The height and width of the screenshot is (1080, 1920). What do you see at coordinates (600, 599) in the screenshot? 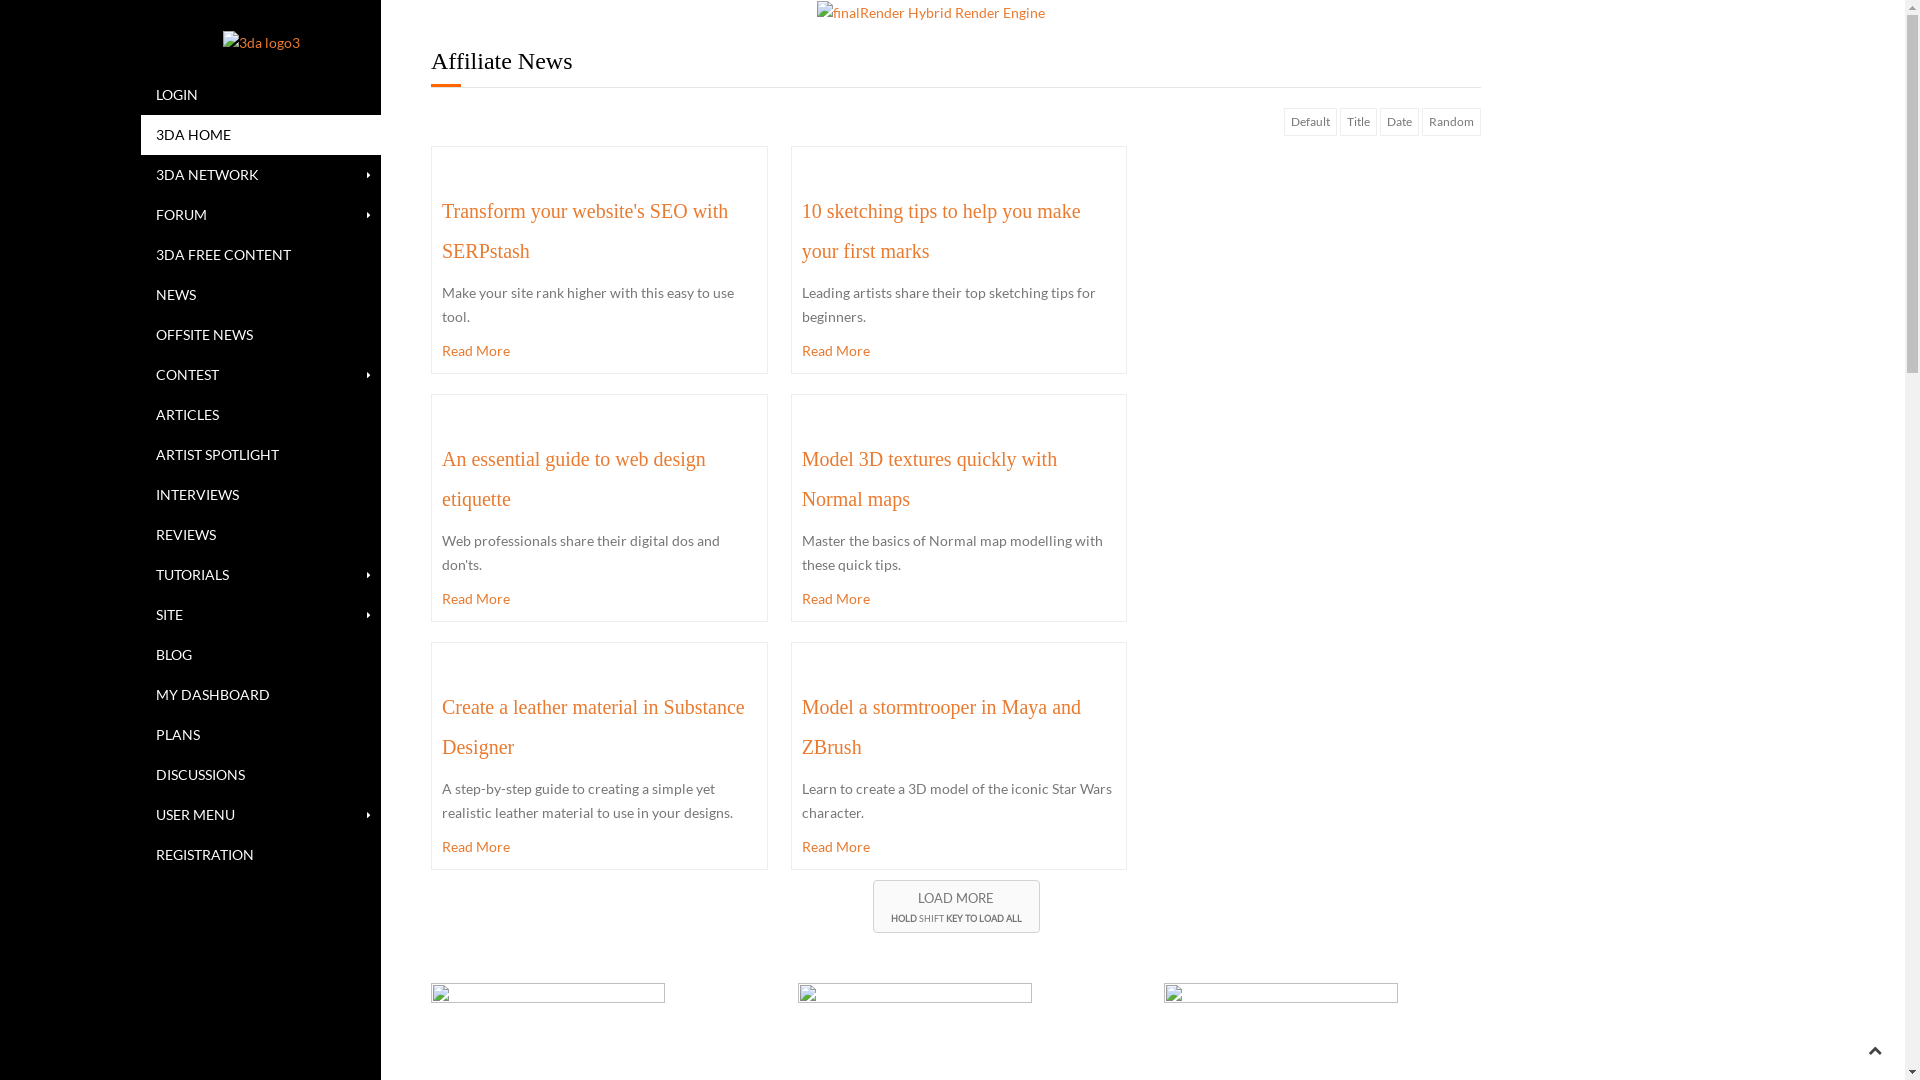
I see `Read More` at bounding box center [600, 599].